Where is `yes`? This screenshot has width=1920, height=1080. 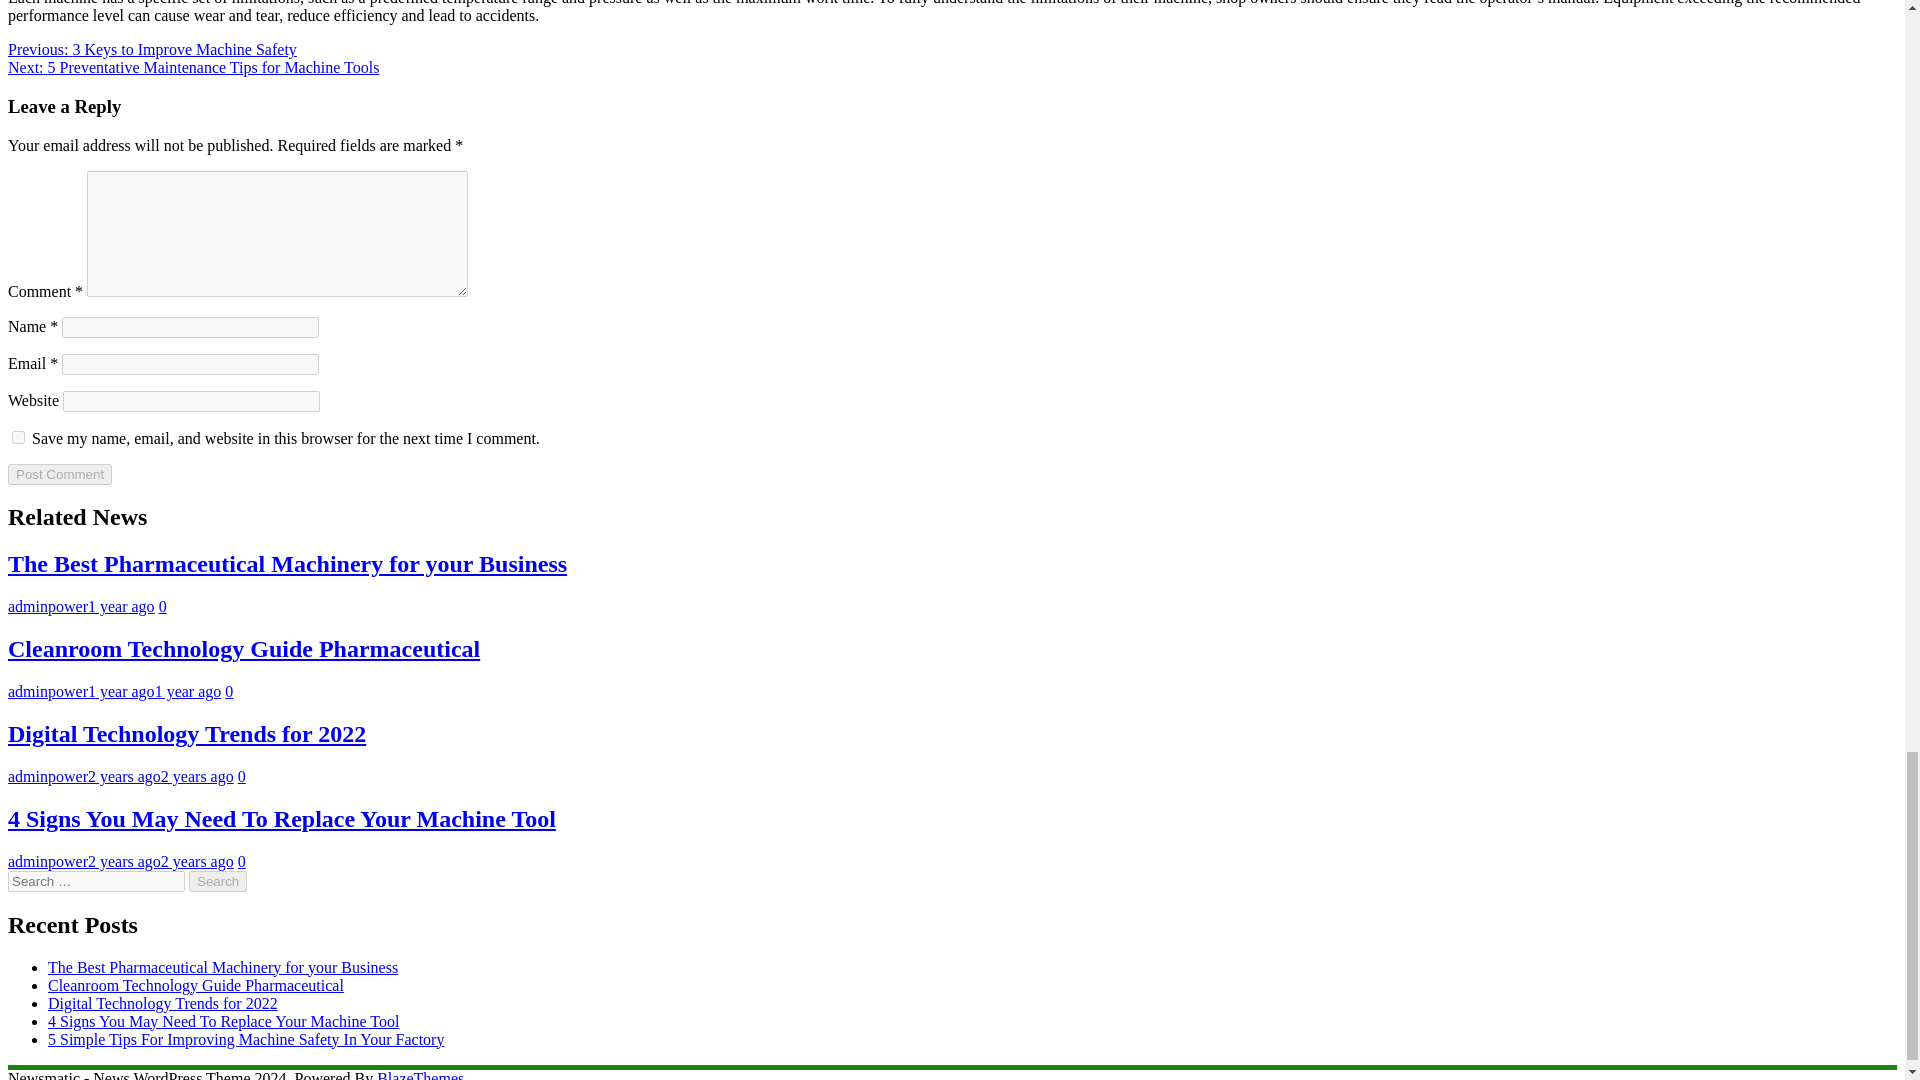 yes is located at coordinates (18, 436).